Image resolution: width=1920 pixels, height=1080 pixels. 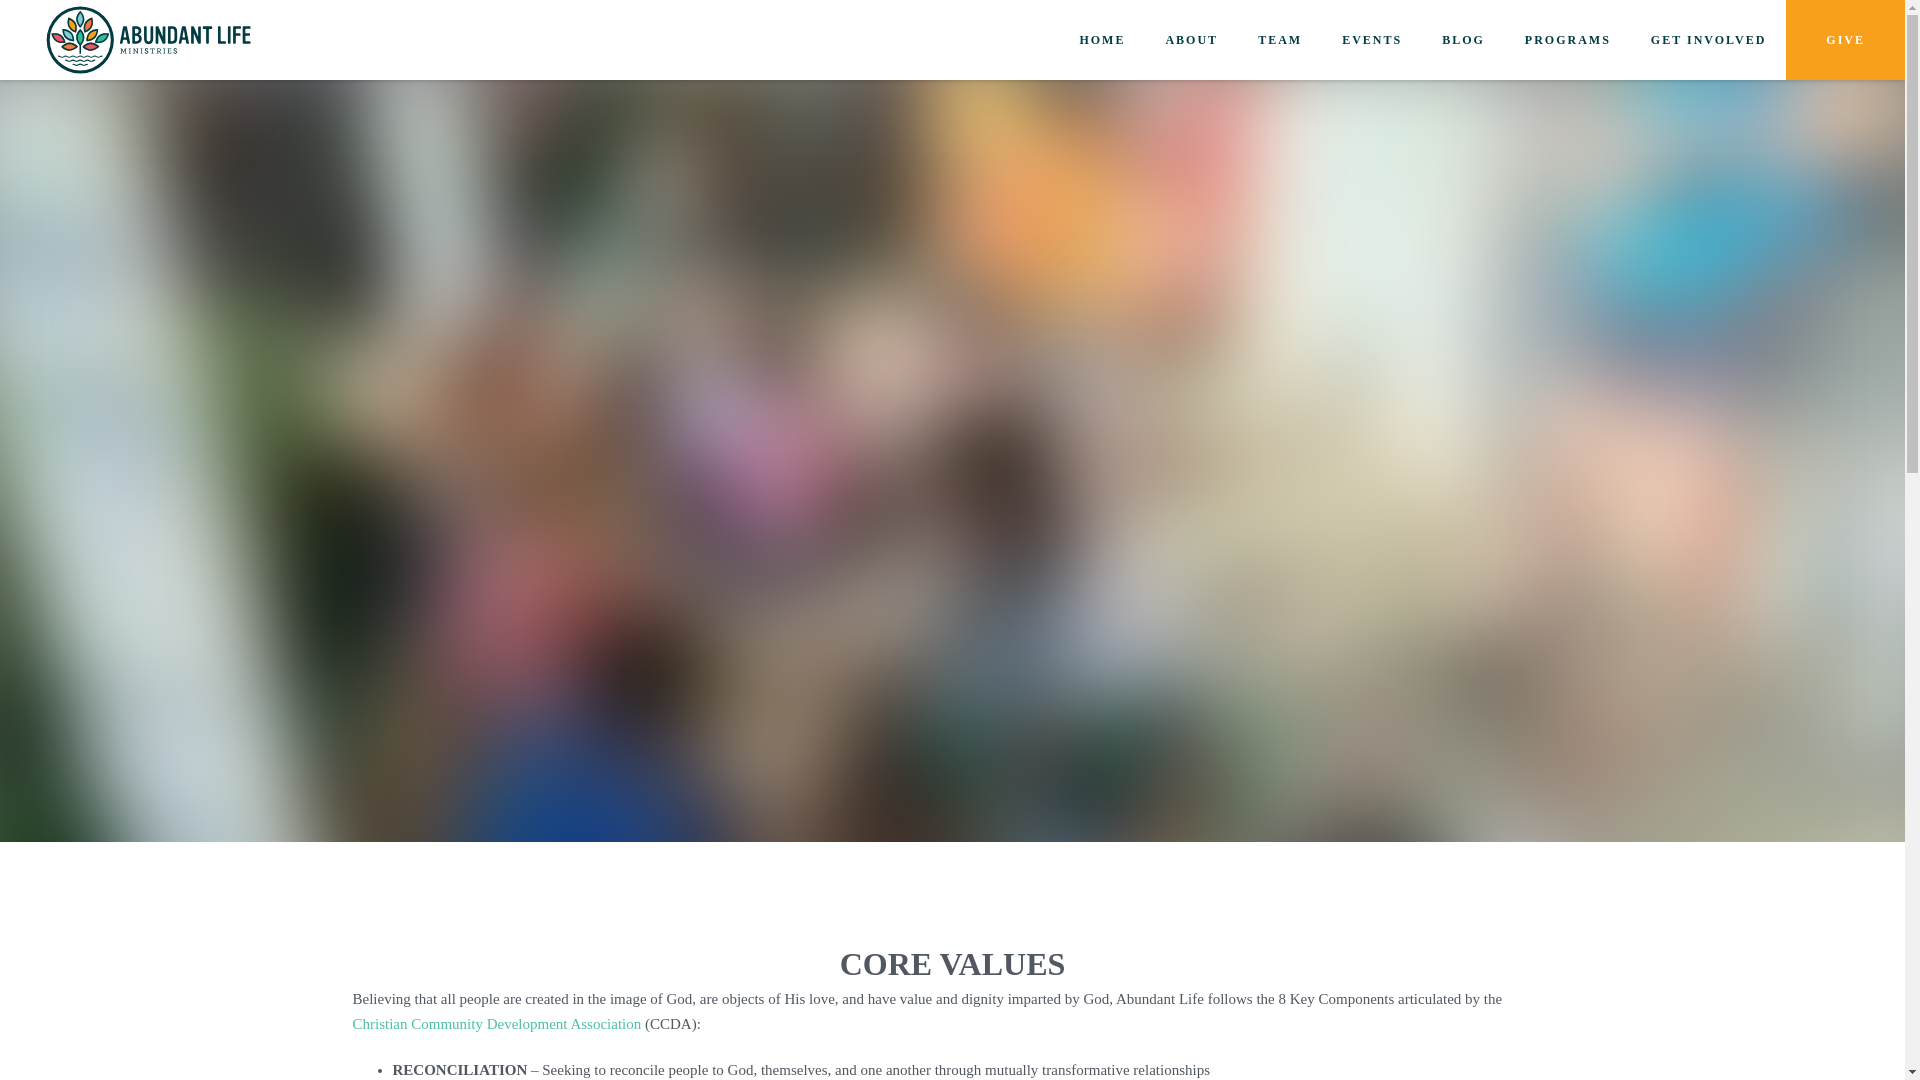 I want to click on ABOUT, so click(x=1191, y=40).